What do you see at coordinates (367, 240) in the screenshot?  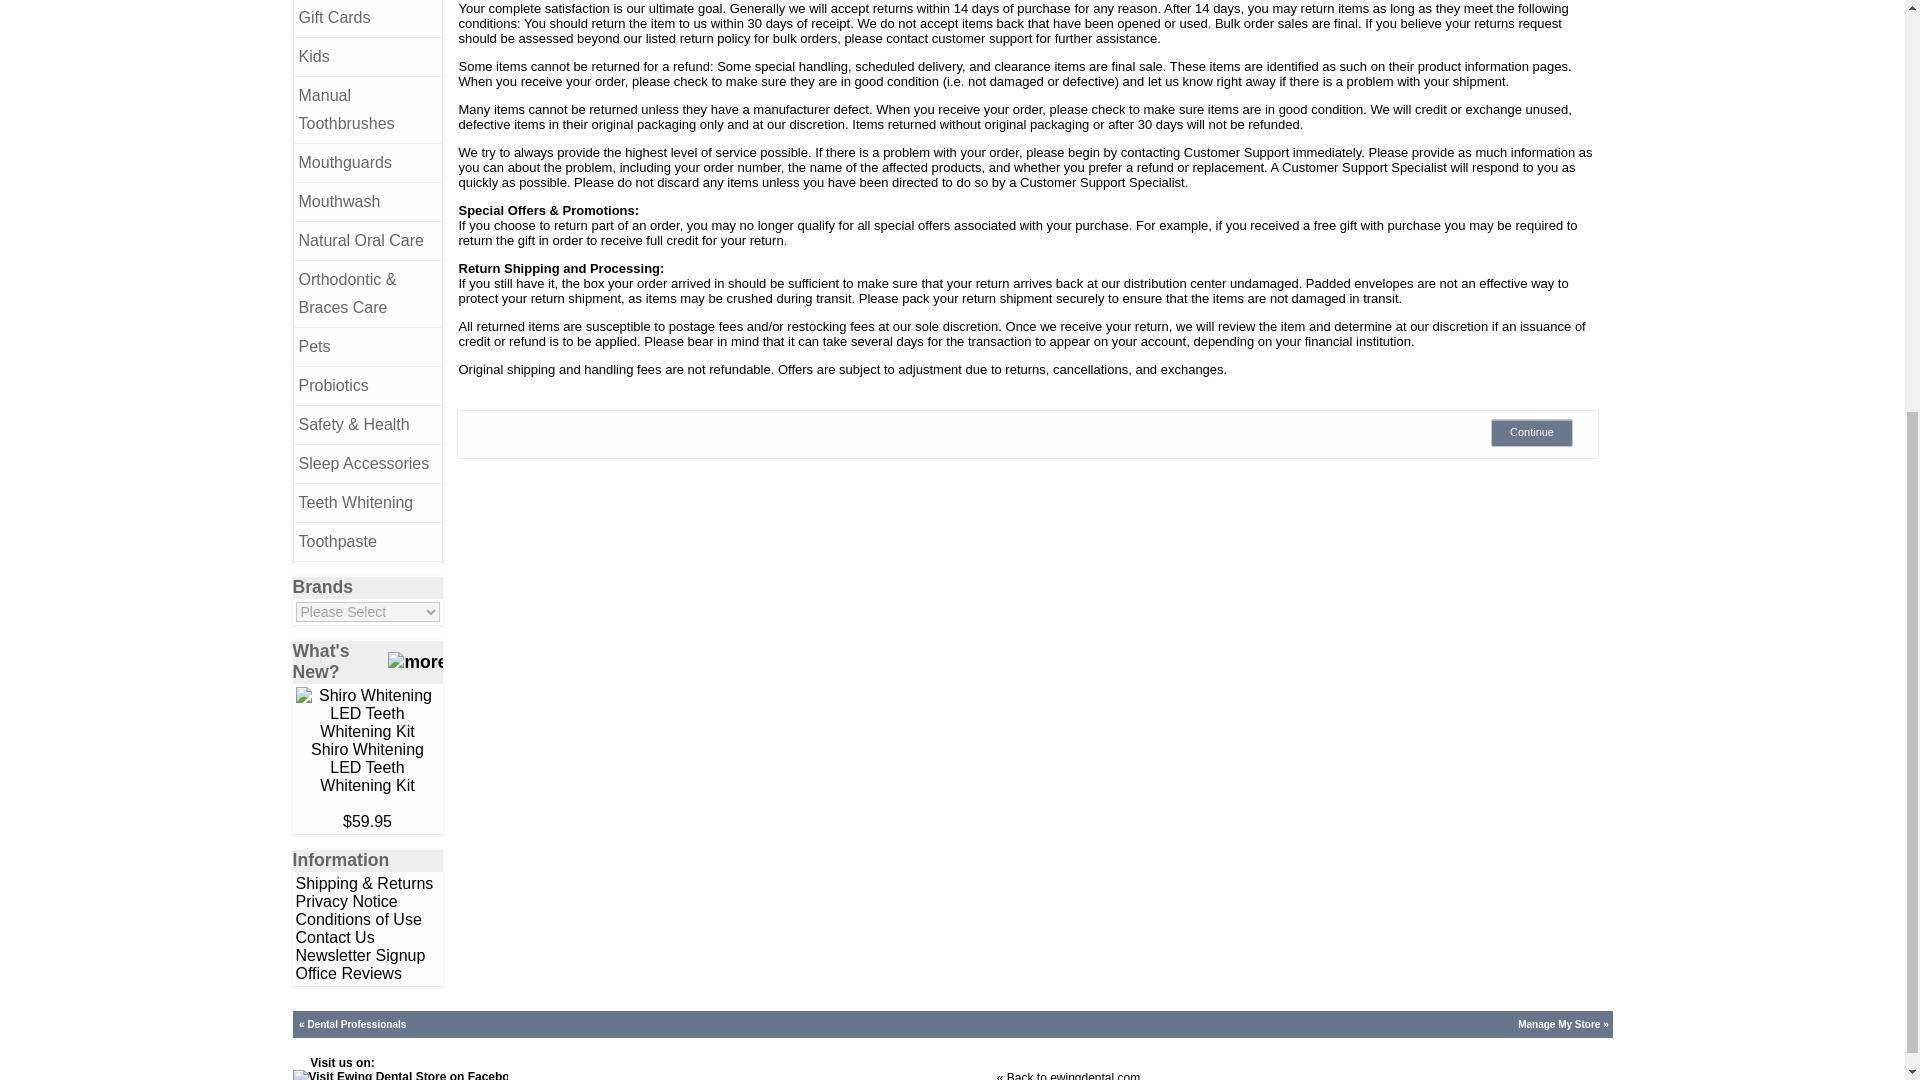 I see `Natural Oral Care` at bounding box center [367, 240].